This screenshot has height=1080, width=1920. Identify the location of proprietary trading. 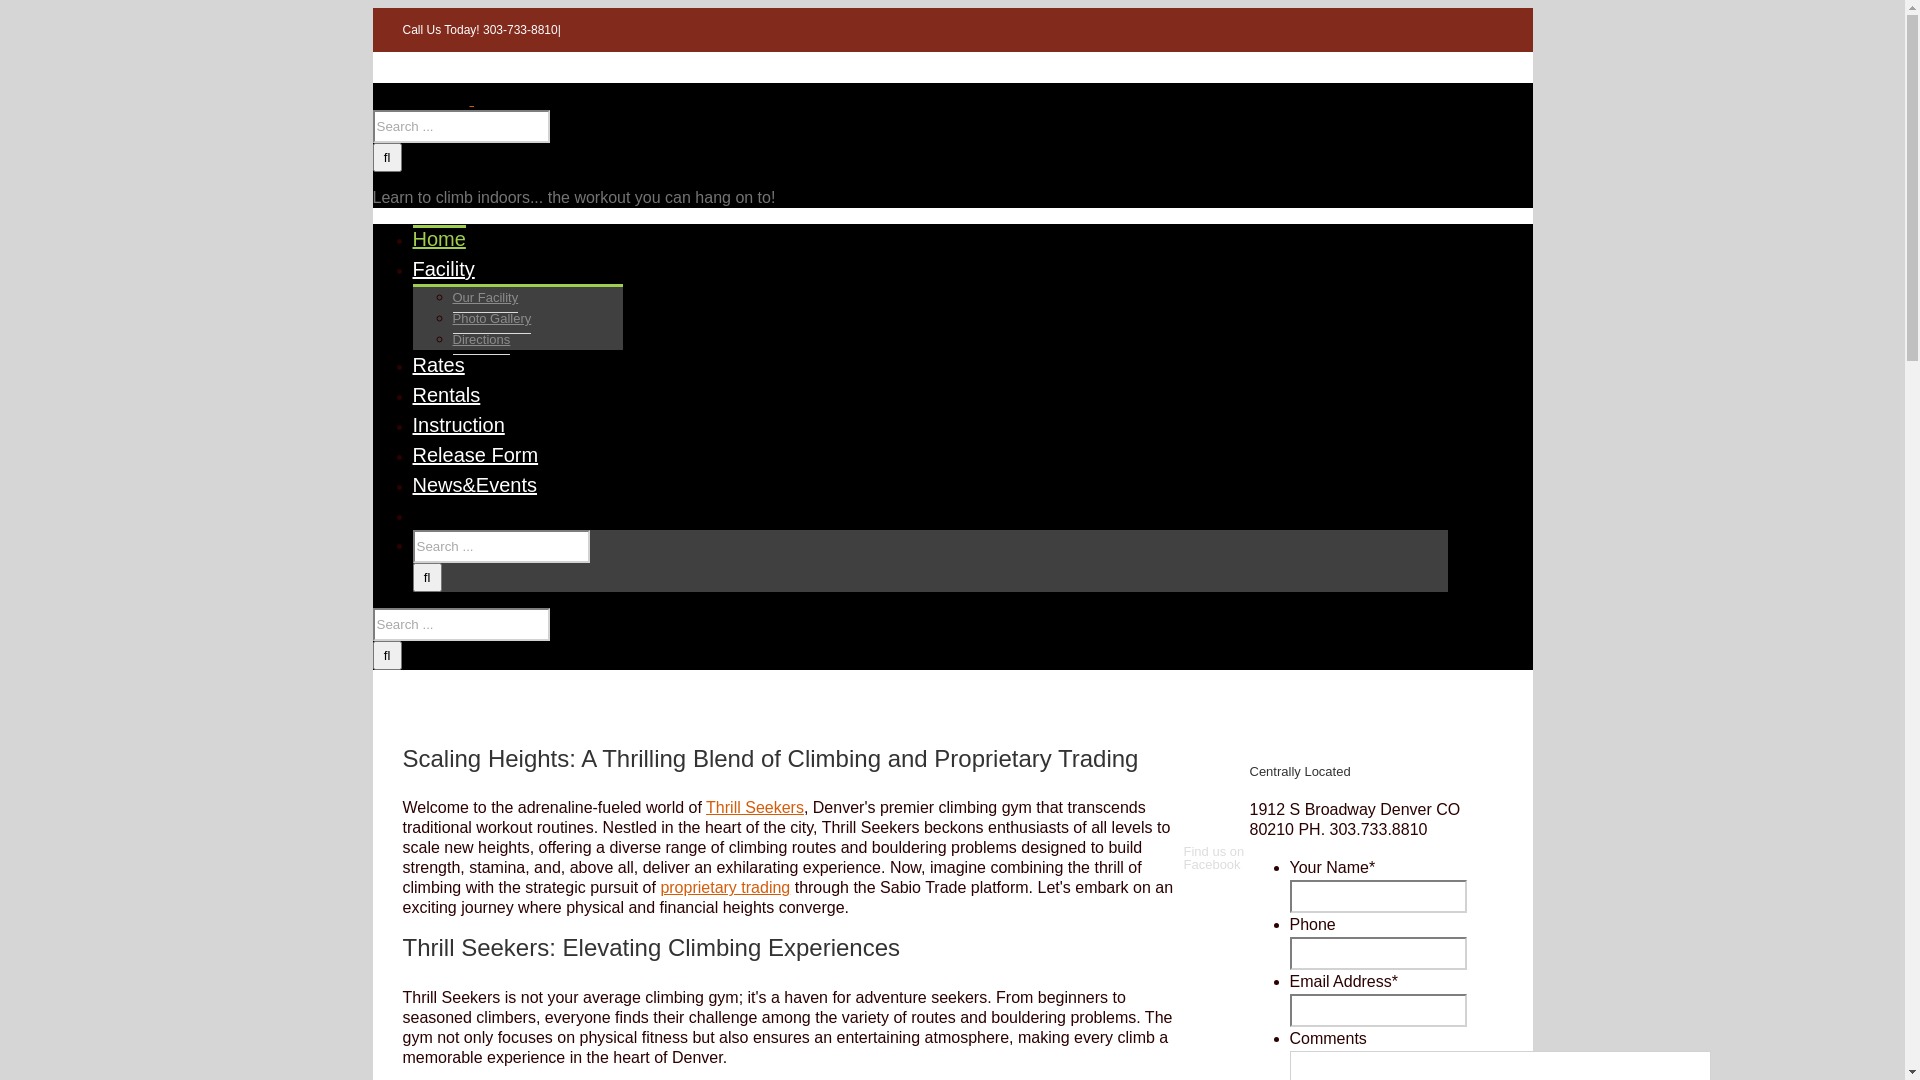
(725, 888).